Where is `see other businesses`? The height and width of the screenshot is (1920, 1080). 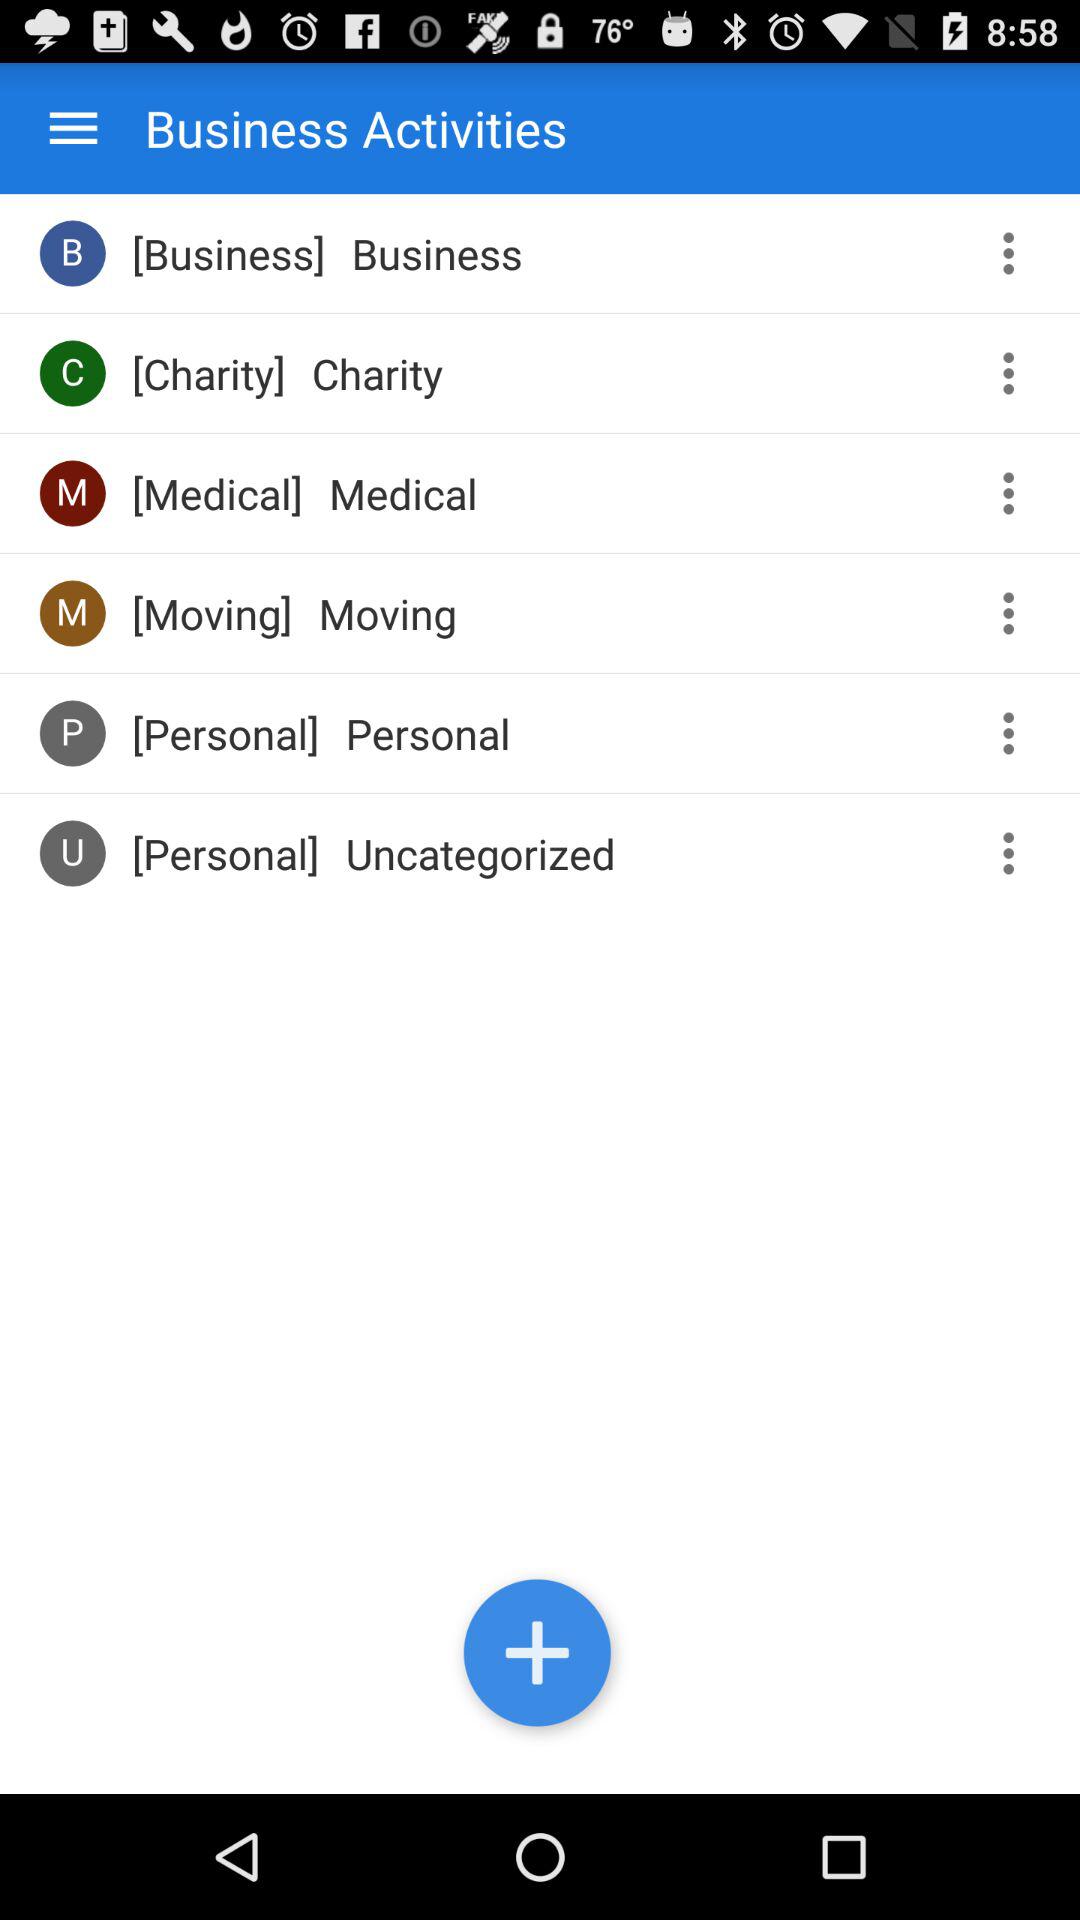 see other businesses is located at coordinates (1016, 254).